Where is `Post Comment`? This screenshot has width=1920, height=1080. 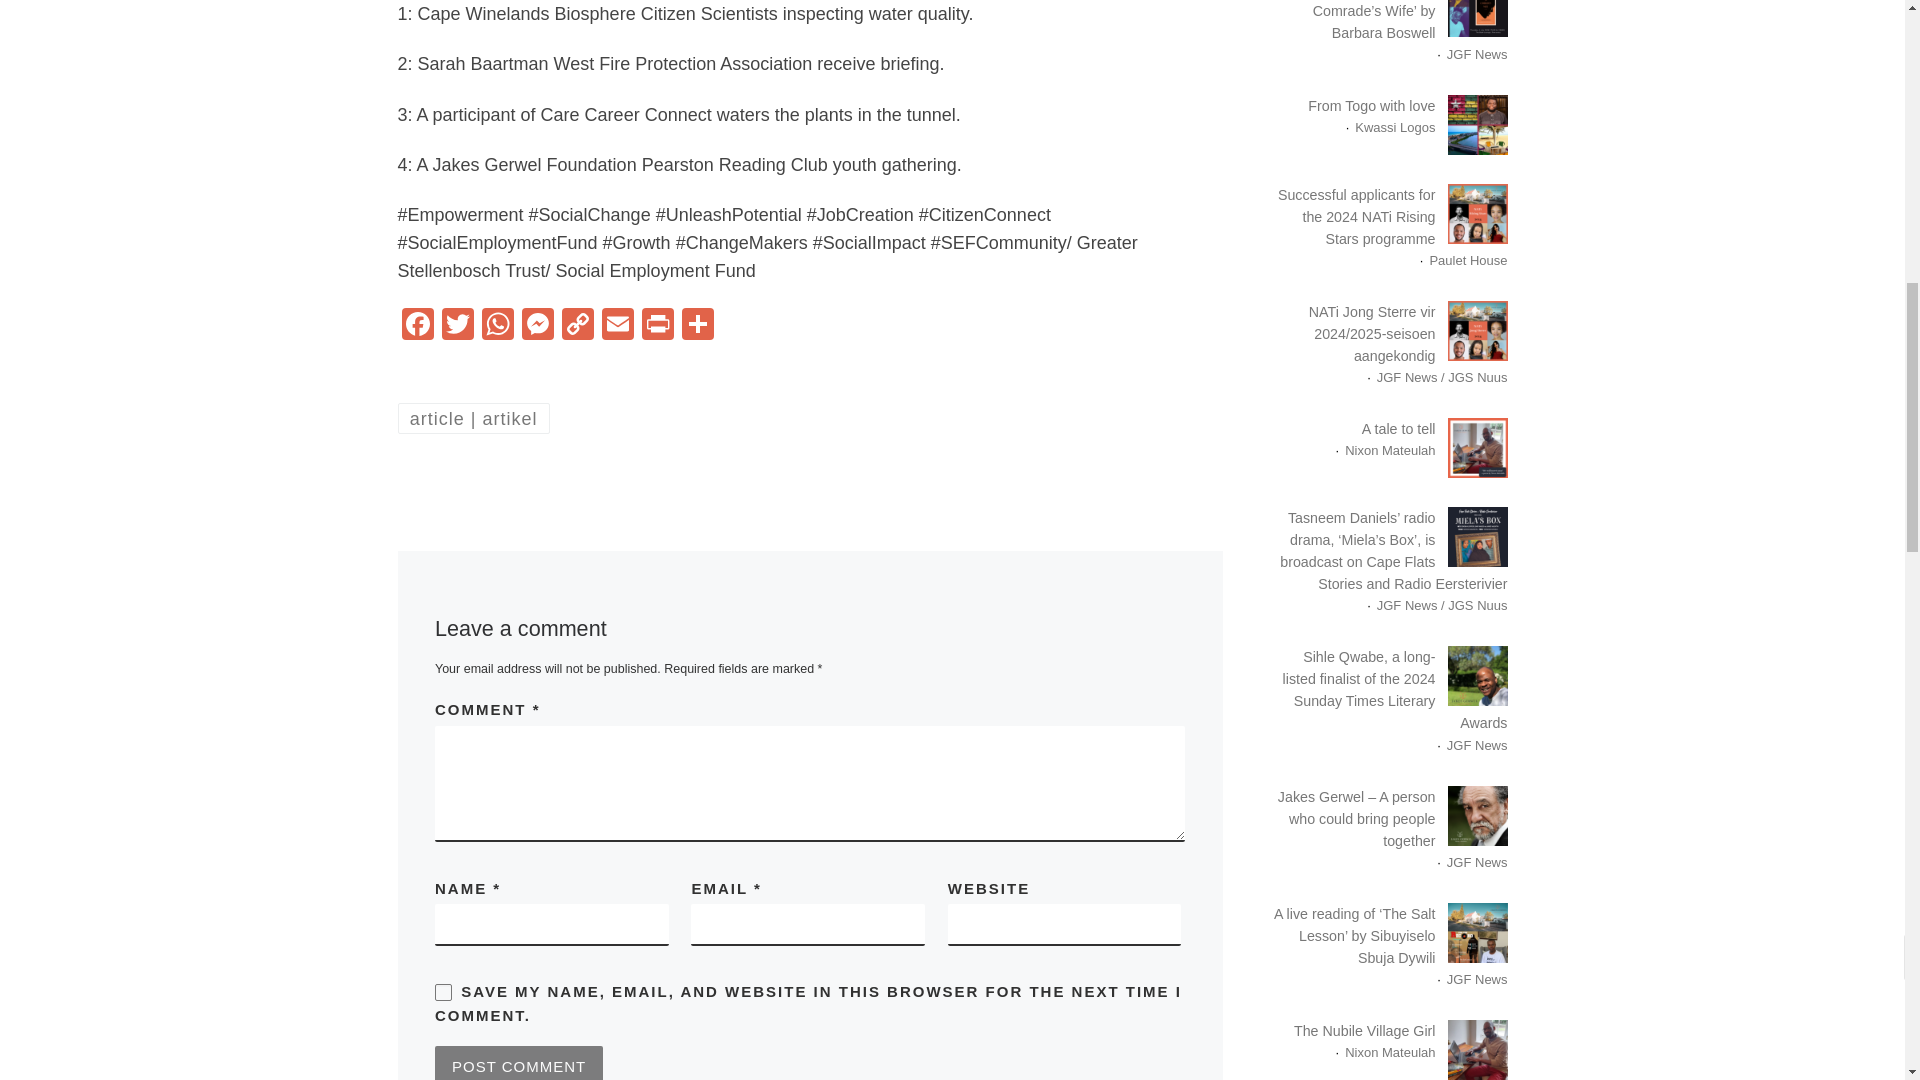
Post Comment is located at coordinates (518, 1063).